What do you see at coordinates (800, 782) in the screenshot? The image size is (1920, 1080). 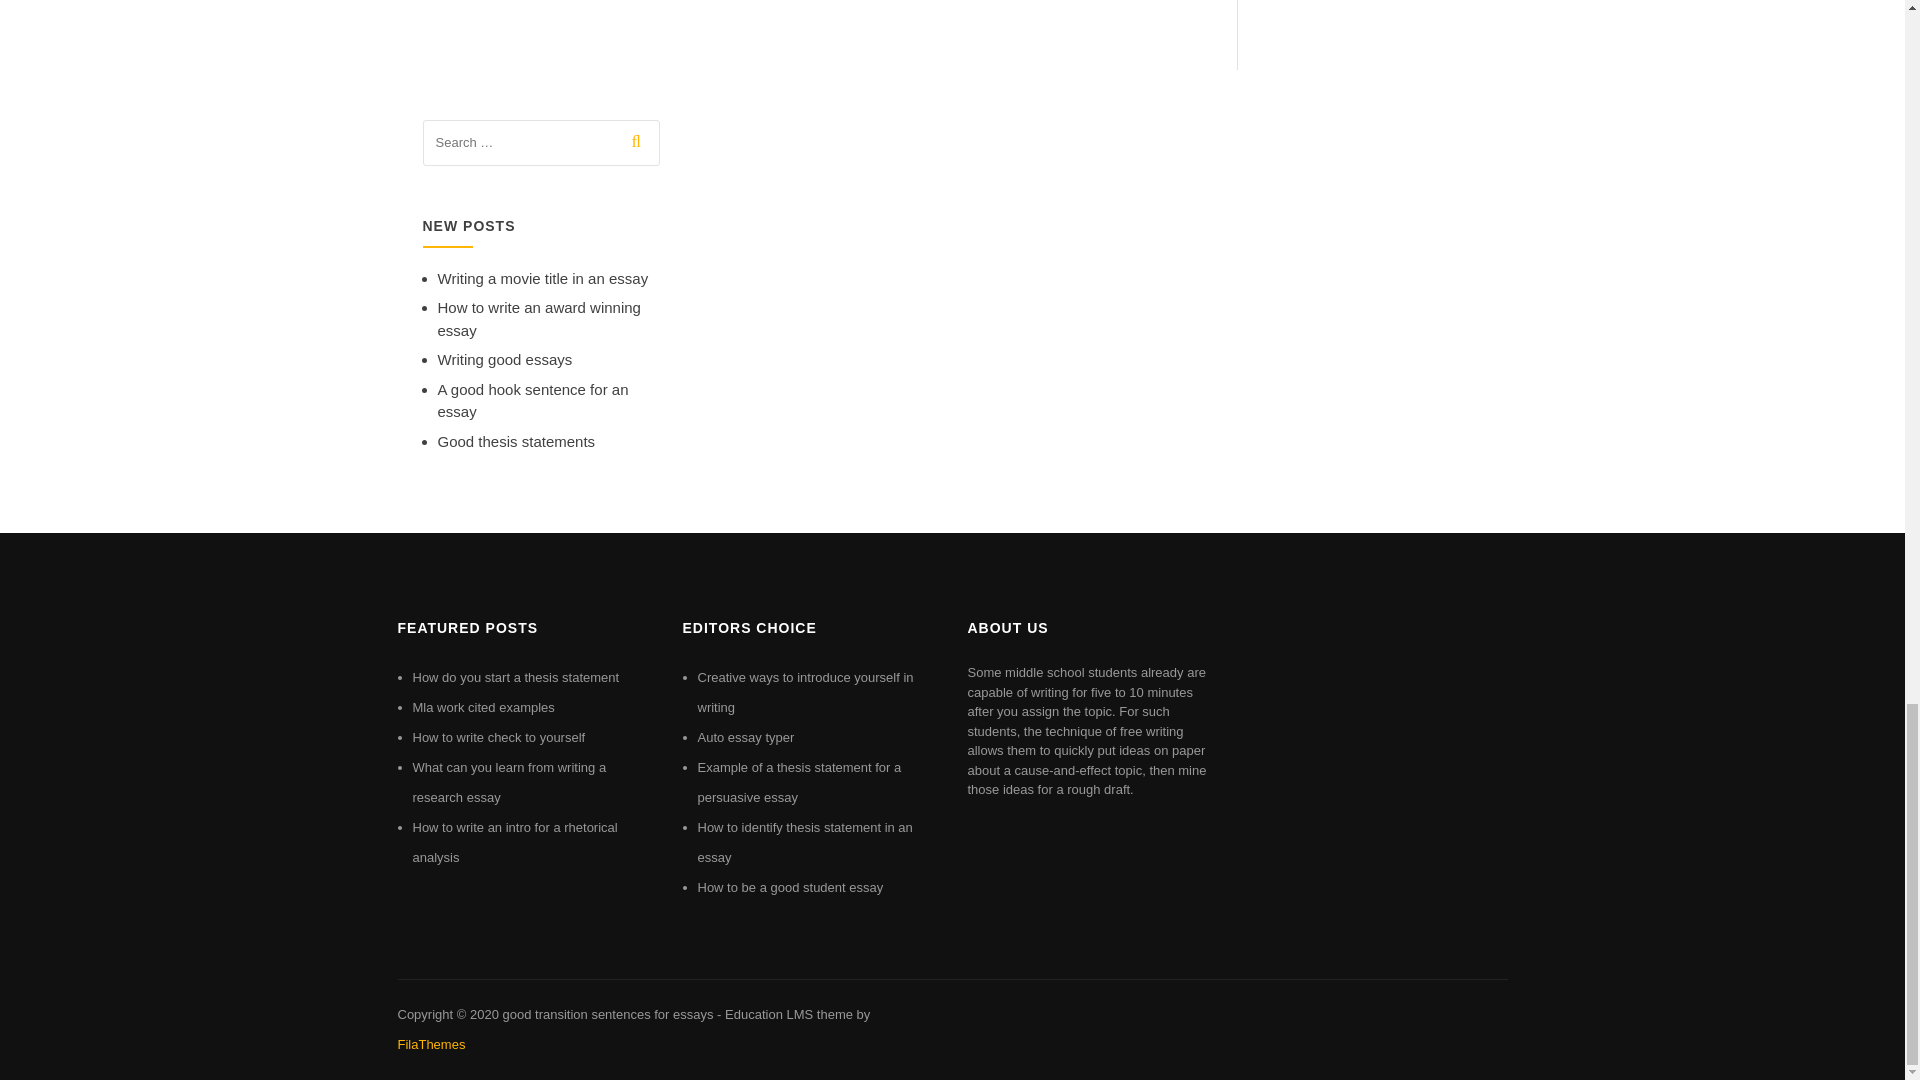 I see `Example of a thesis statement for a persuasive essay` at bounding box center [800, 782].